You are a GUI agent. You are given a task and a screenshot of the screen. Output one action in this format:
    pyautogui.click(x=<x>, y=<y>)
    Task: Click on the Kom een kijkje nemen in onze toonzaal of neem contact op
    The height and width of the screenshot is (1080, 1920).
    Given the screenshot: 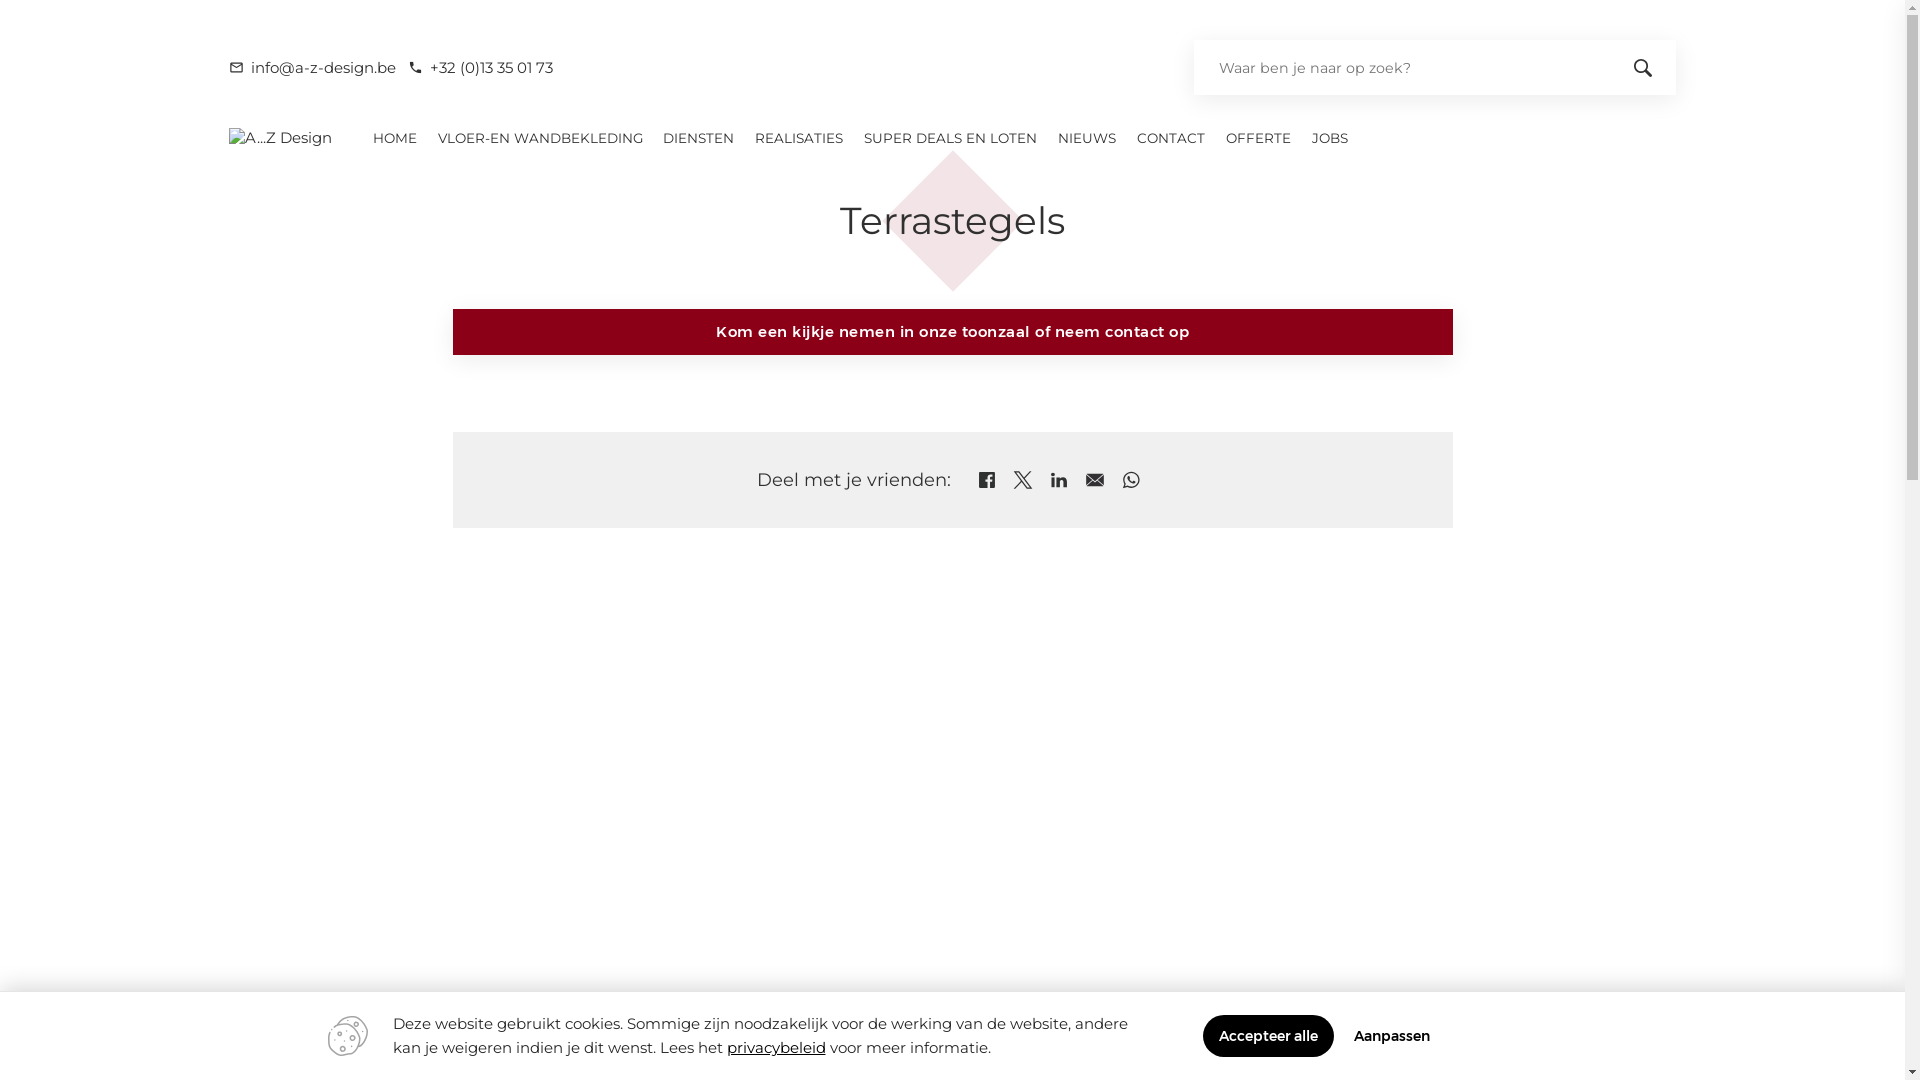 What is the action you would take?
    pyautogui.click(x=952, y=332)
    